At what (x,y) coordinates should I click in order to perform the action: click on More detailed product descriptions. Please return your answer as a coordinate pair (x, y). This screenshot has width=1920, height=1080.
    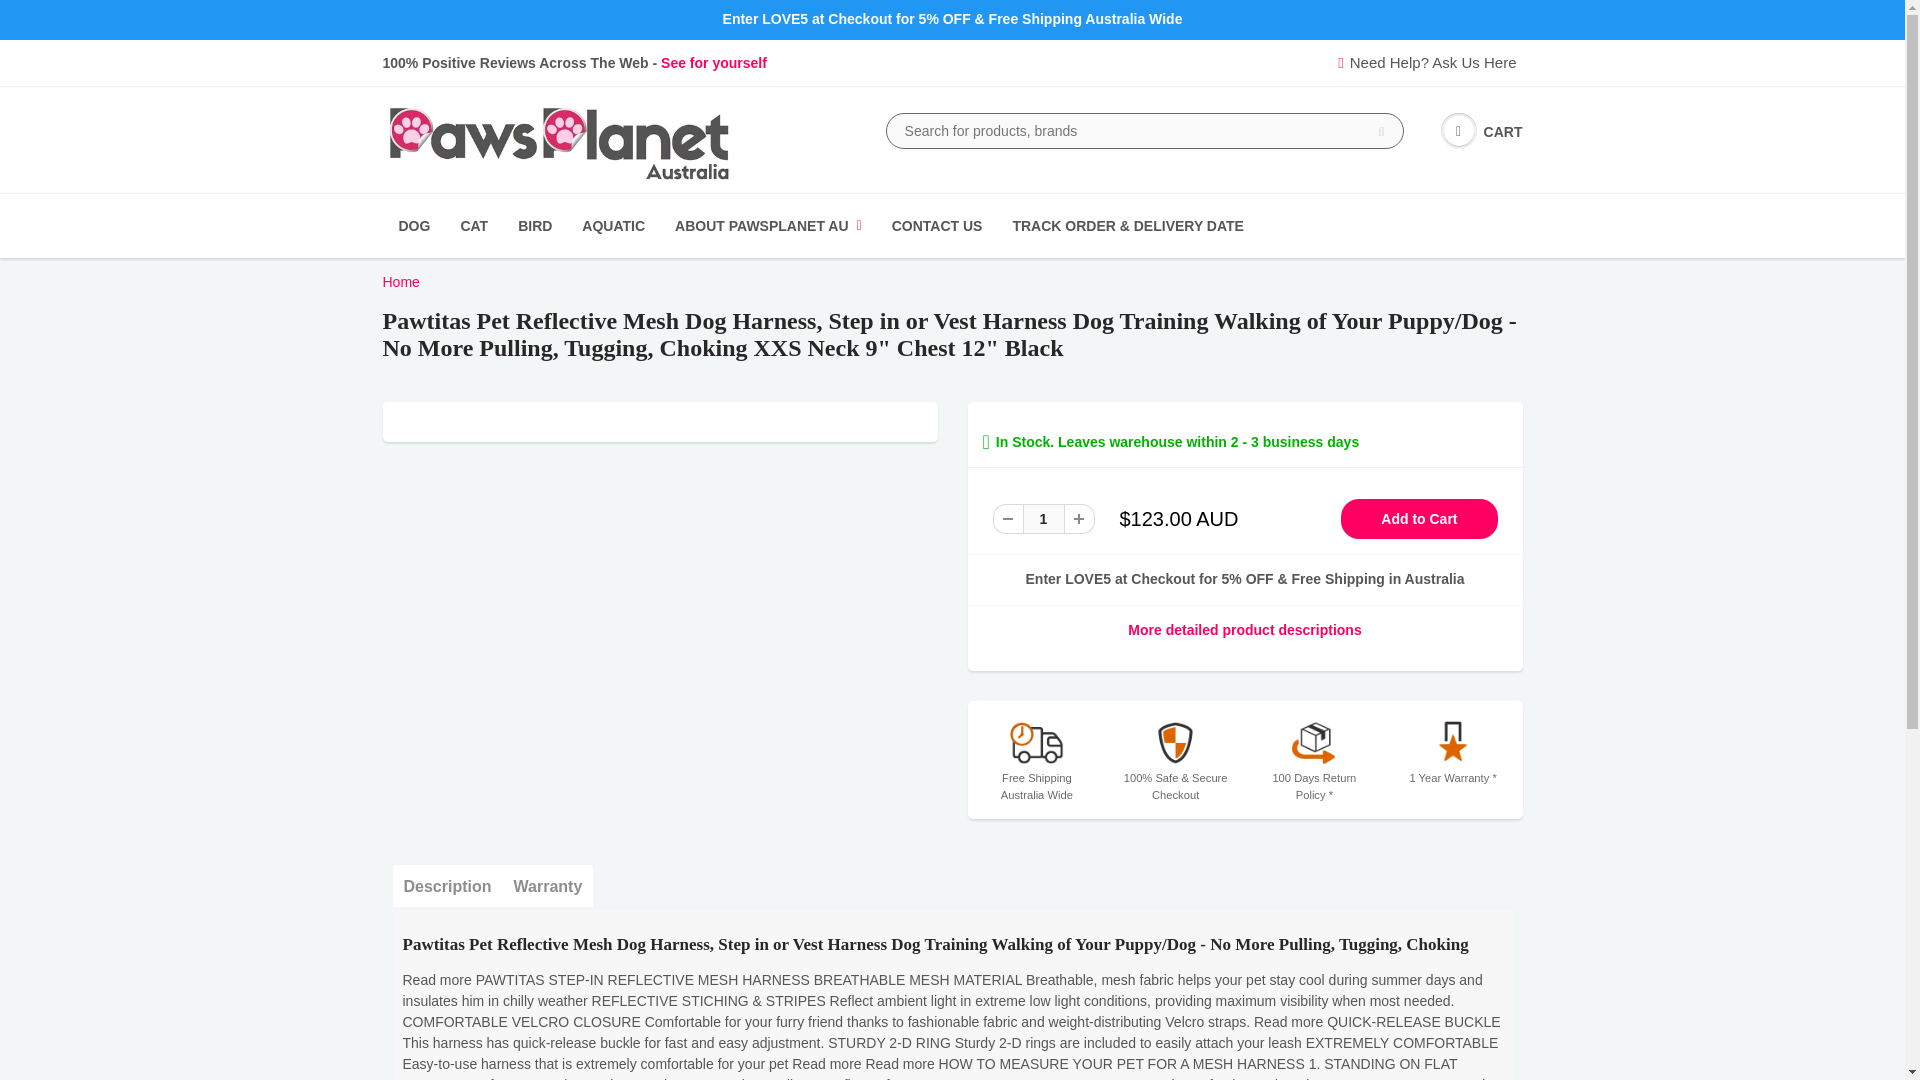
    Looking at the image, I should click on (1244, 630).